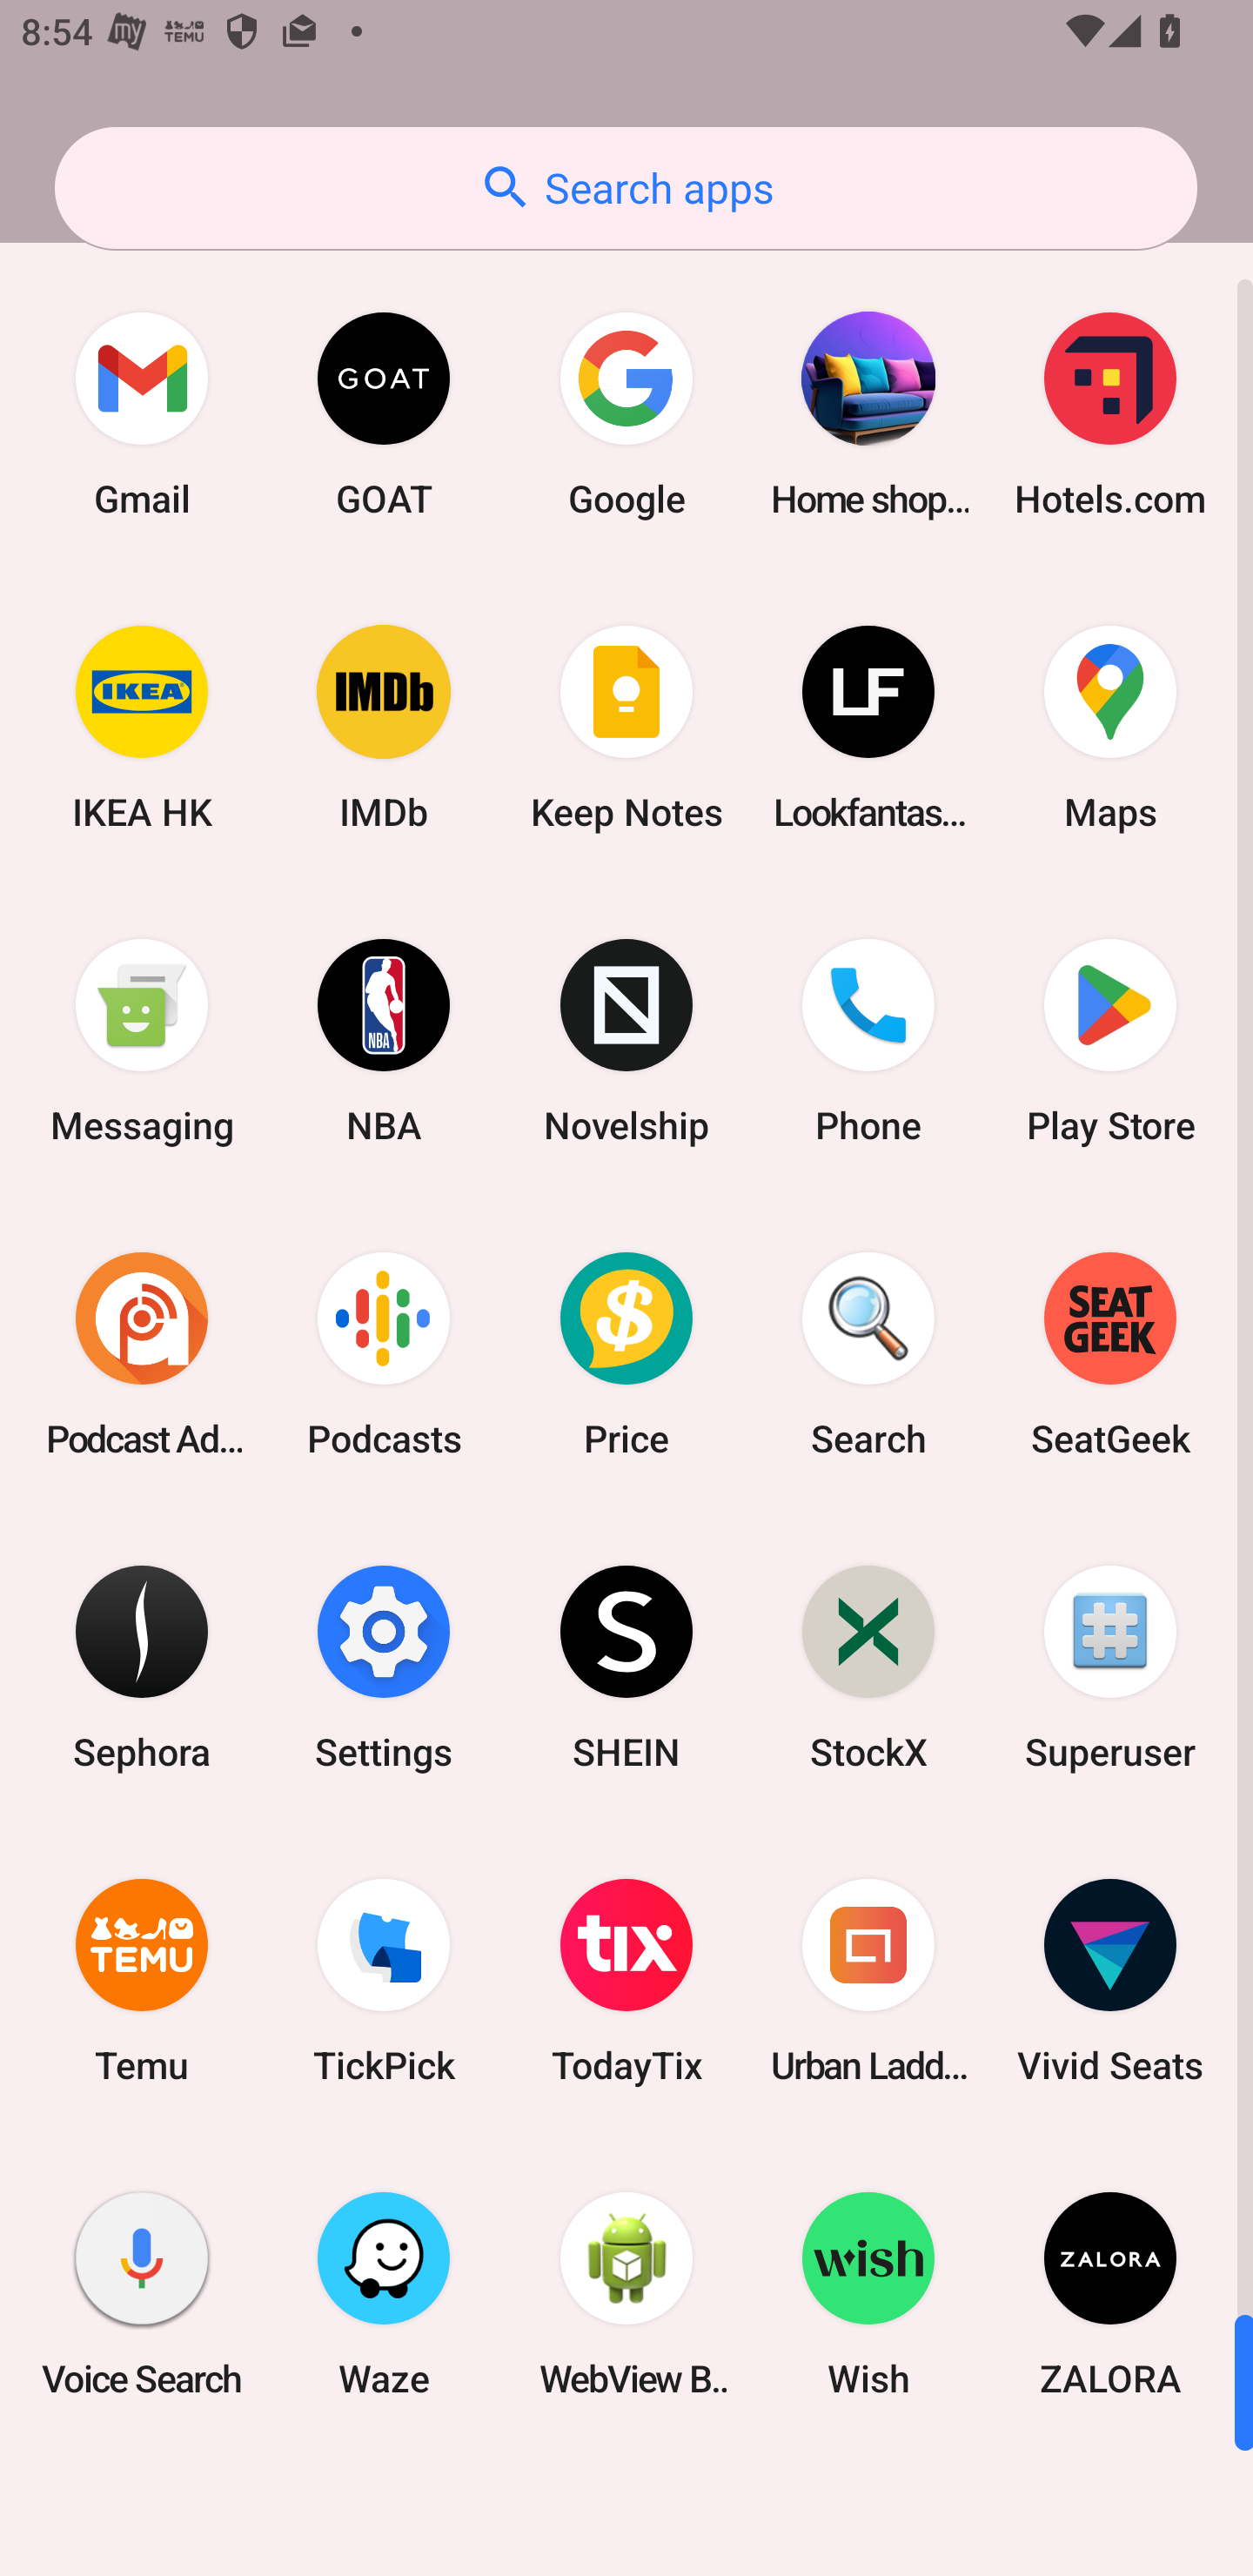 This screenshot has width=1253, height=2576. What do you see at coordinates (384, 2293) in the screenshot?
I see `Waze` at bounding box center [384, 2293].